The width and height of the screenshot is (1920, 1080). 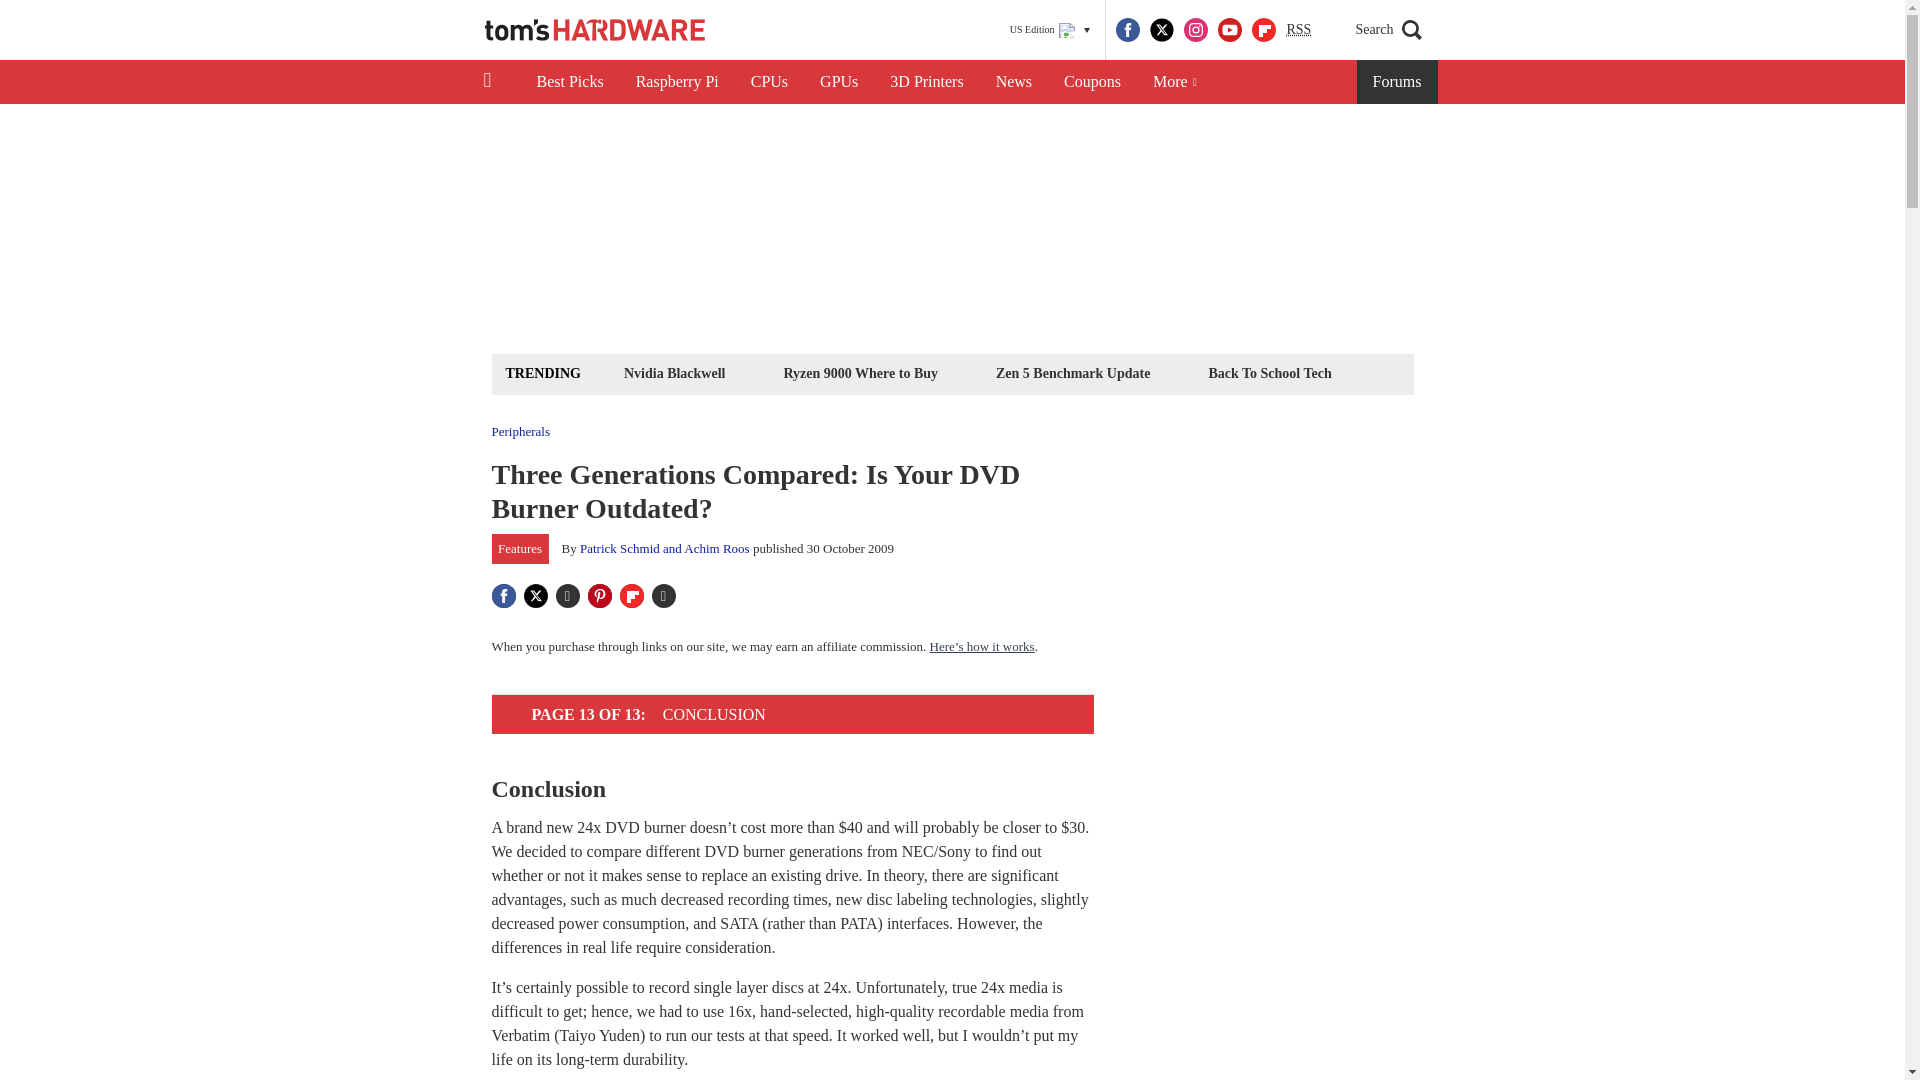 I want to click on Best Picks, so click(x=569, y=82).